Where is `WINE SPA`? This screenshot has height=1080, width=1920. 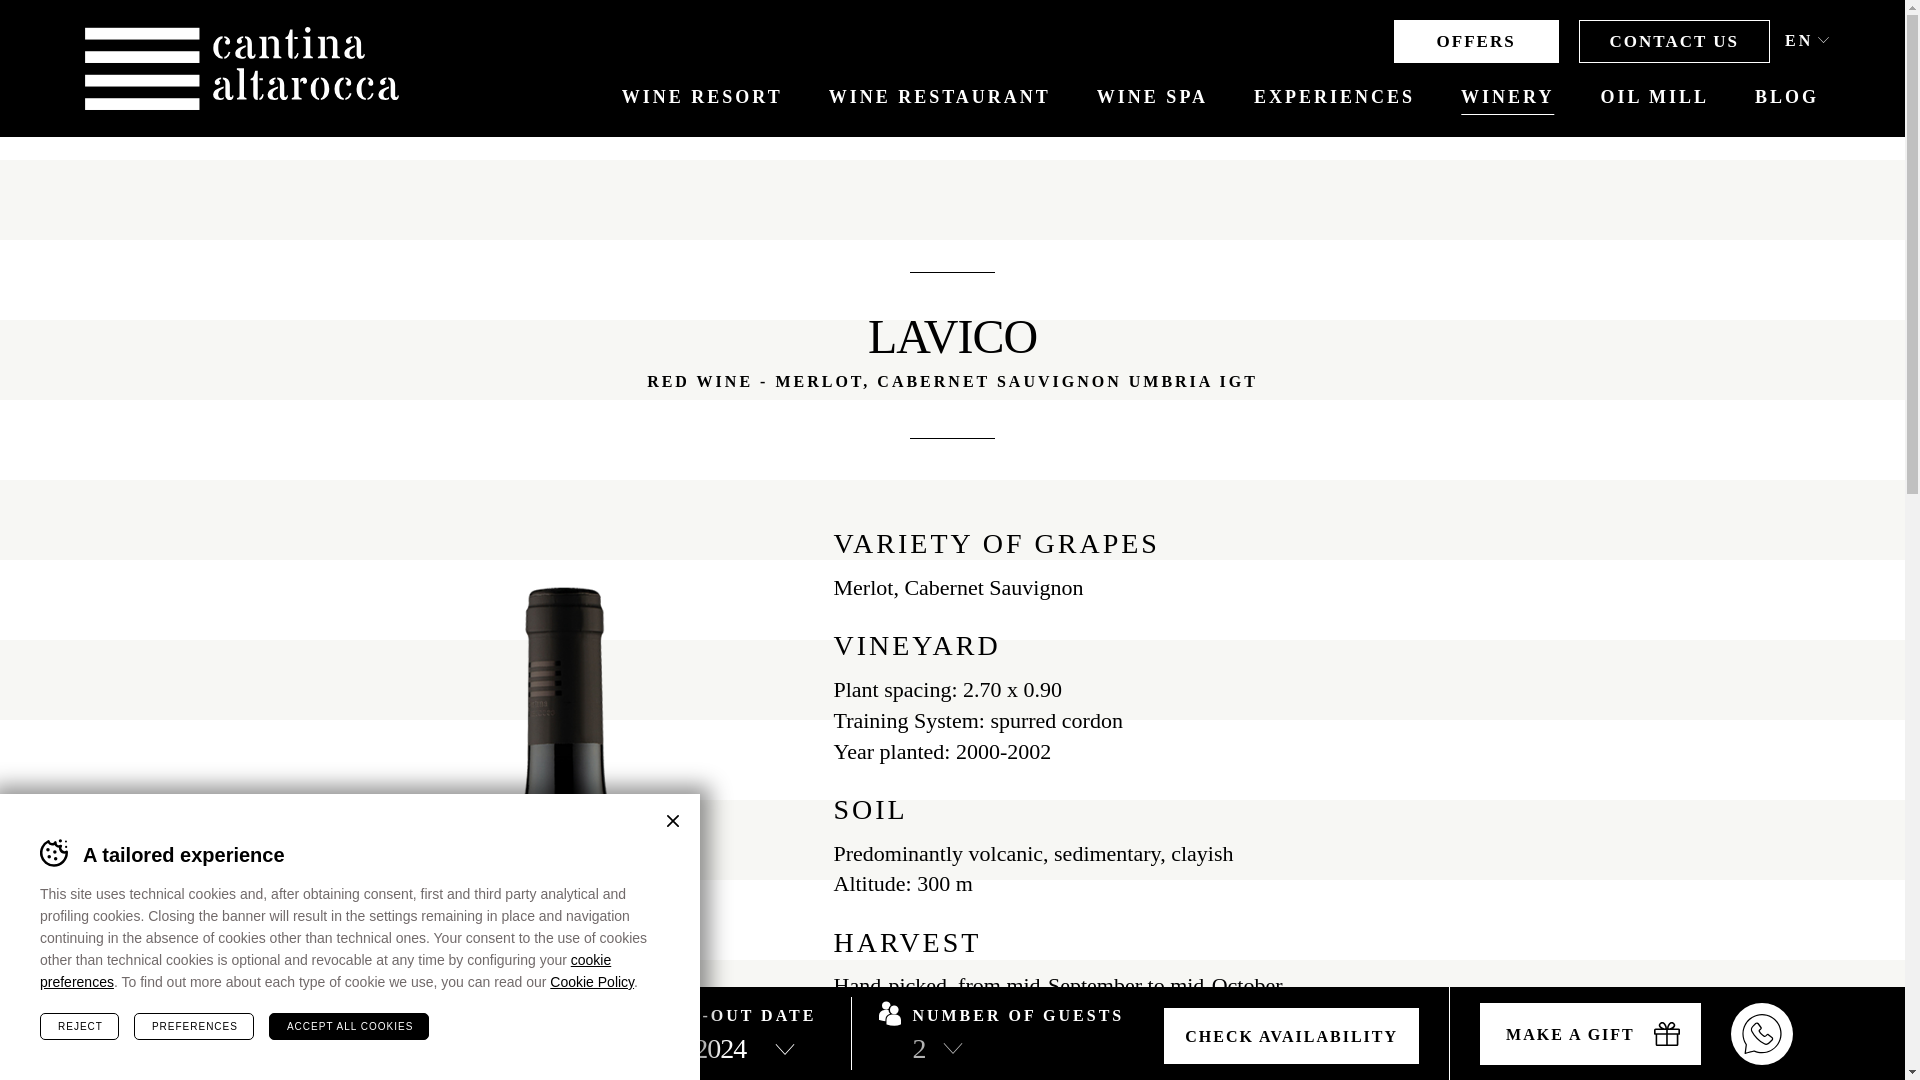
WINE SPA is located at coordinates (1152, 97).